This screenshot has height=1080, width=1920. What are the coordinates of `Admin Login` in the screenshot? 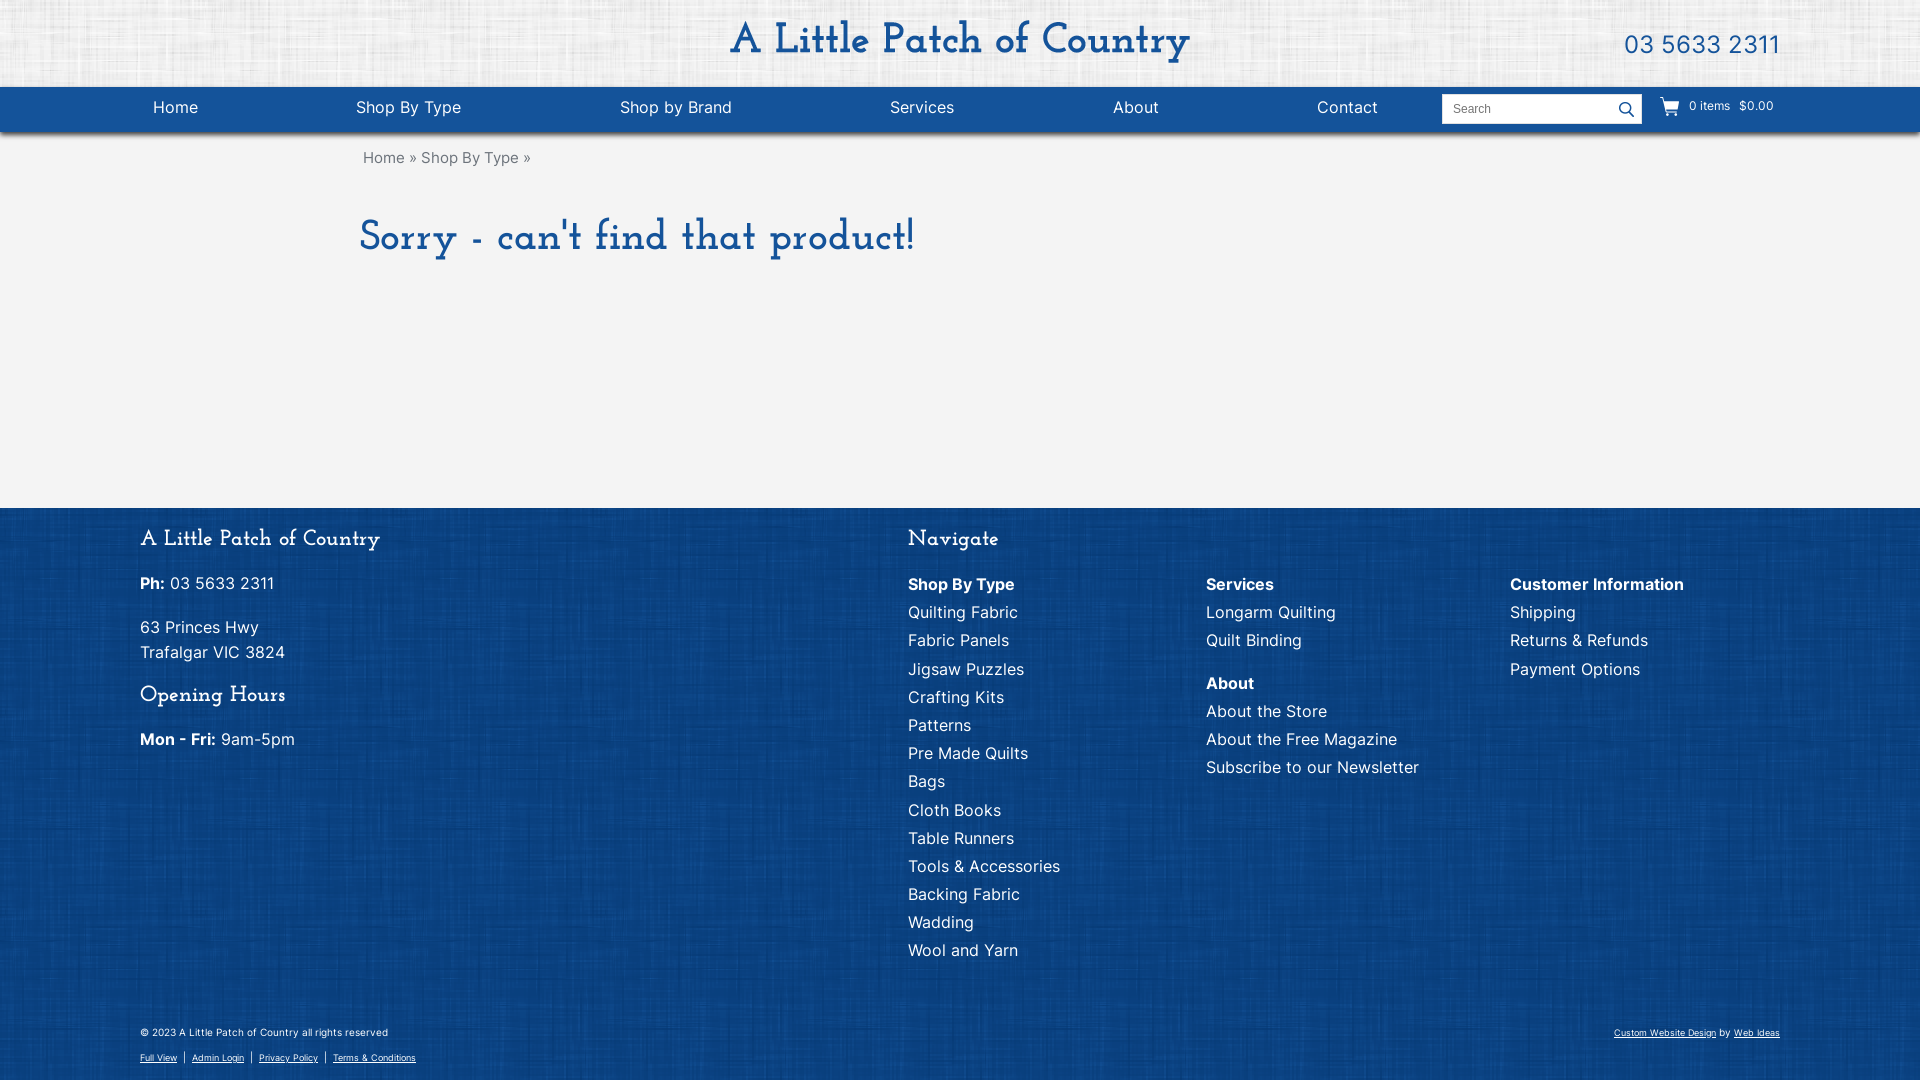 It's located at (218, 1058).